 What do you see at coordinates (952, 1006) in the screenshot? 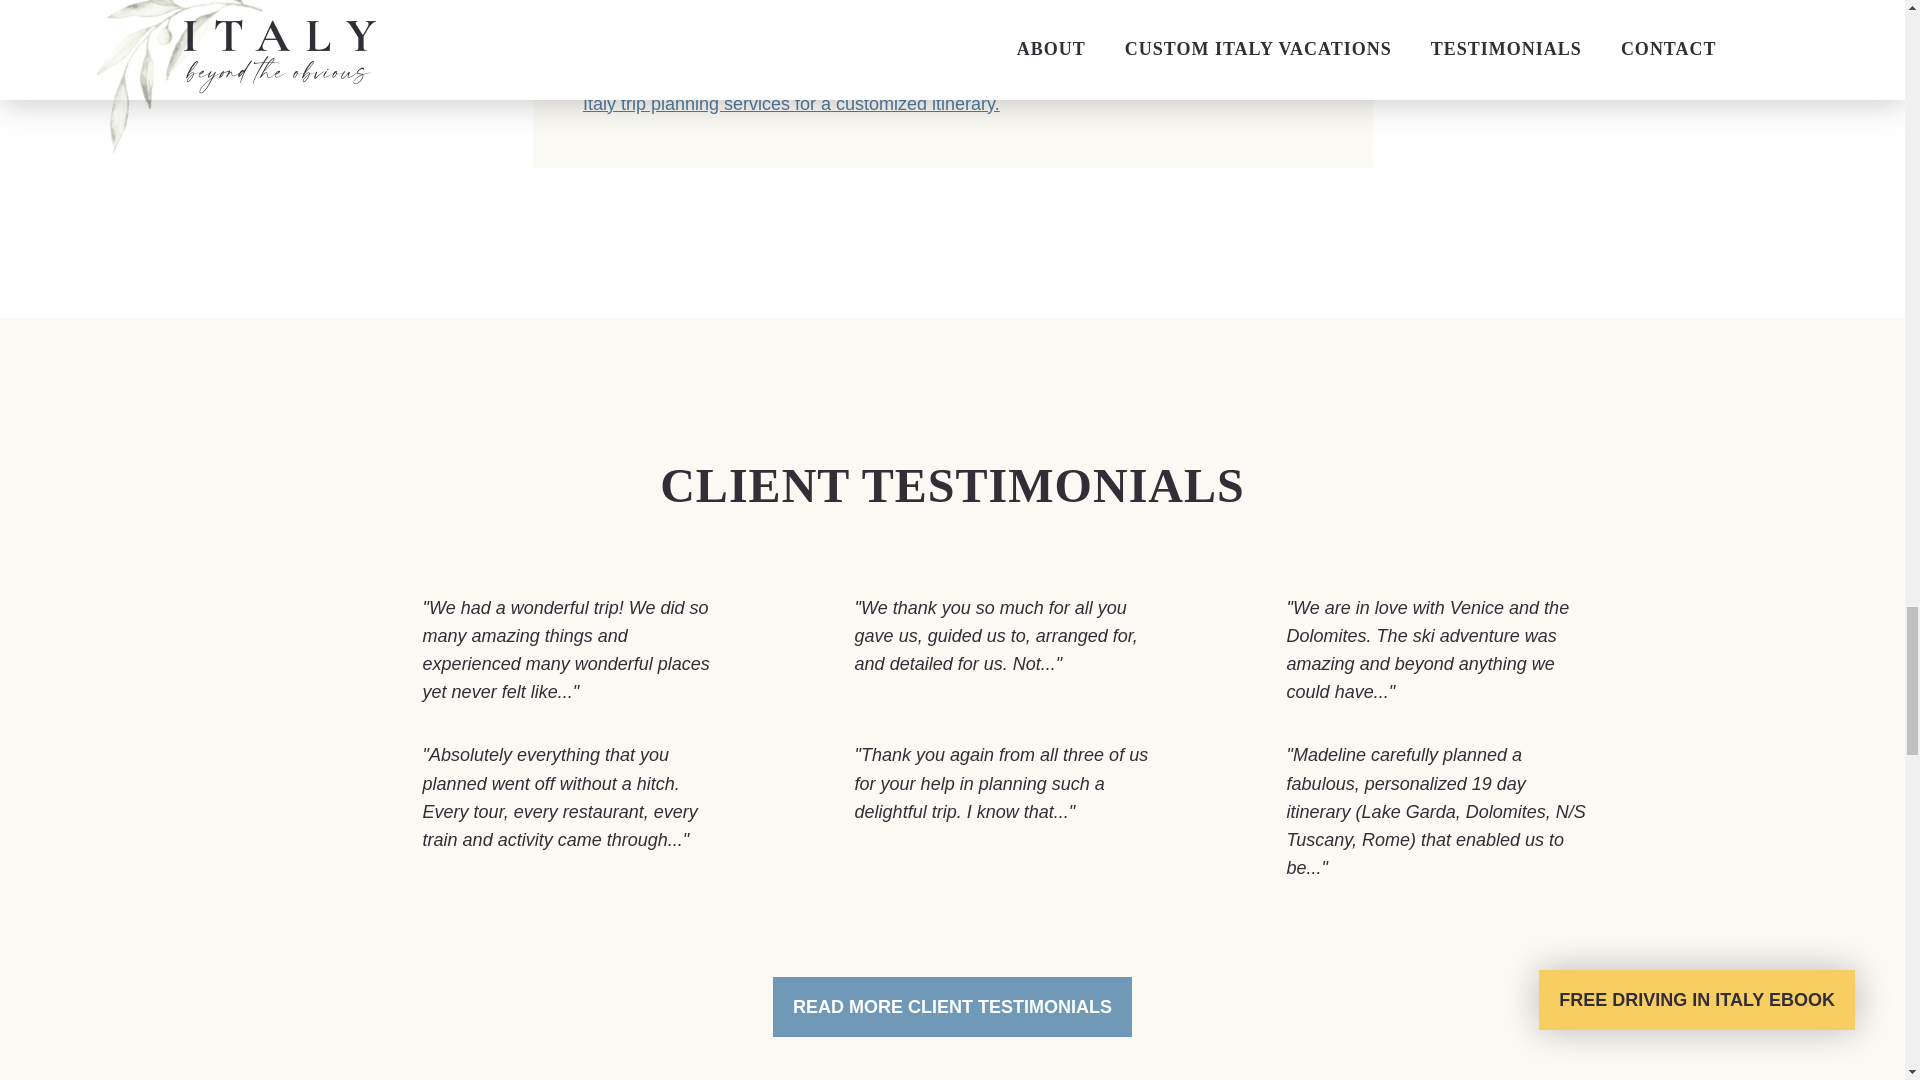
I see `READ MORE CLIENT TESTIMONIALS` at bounding box center [952, 1006].